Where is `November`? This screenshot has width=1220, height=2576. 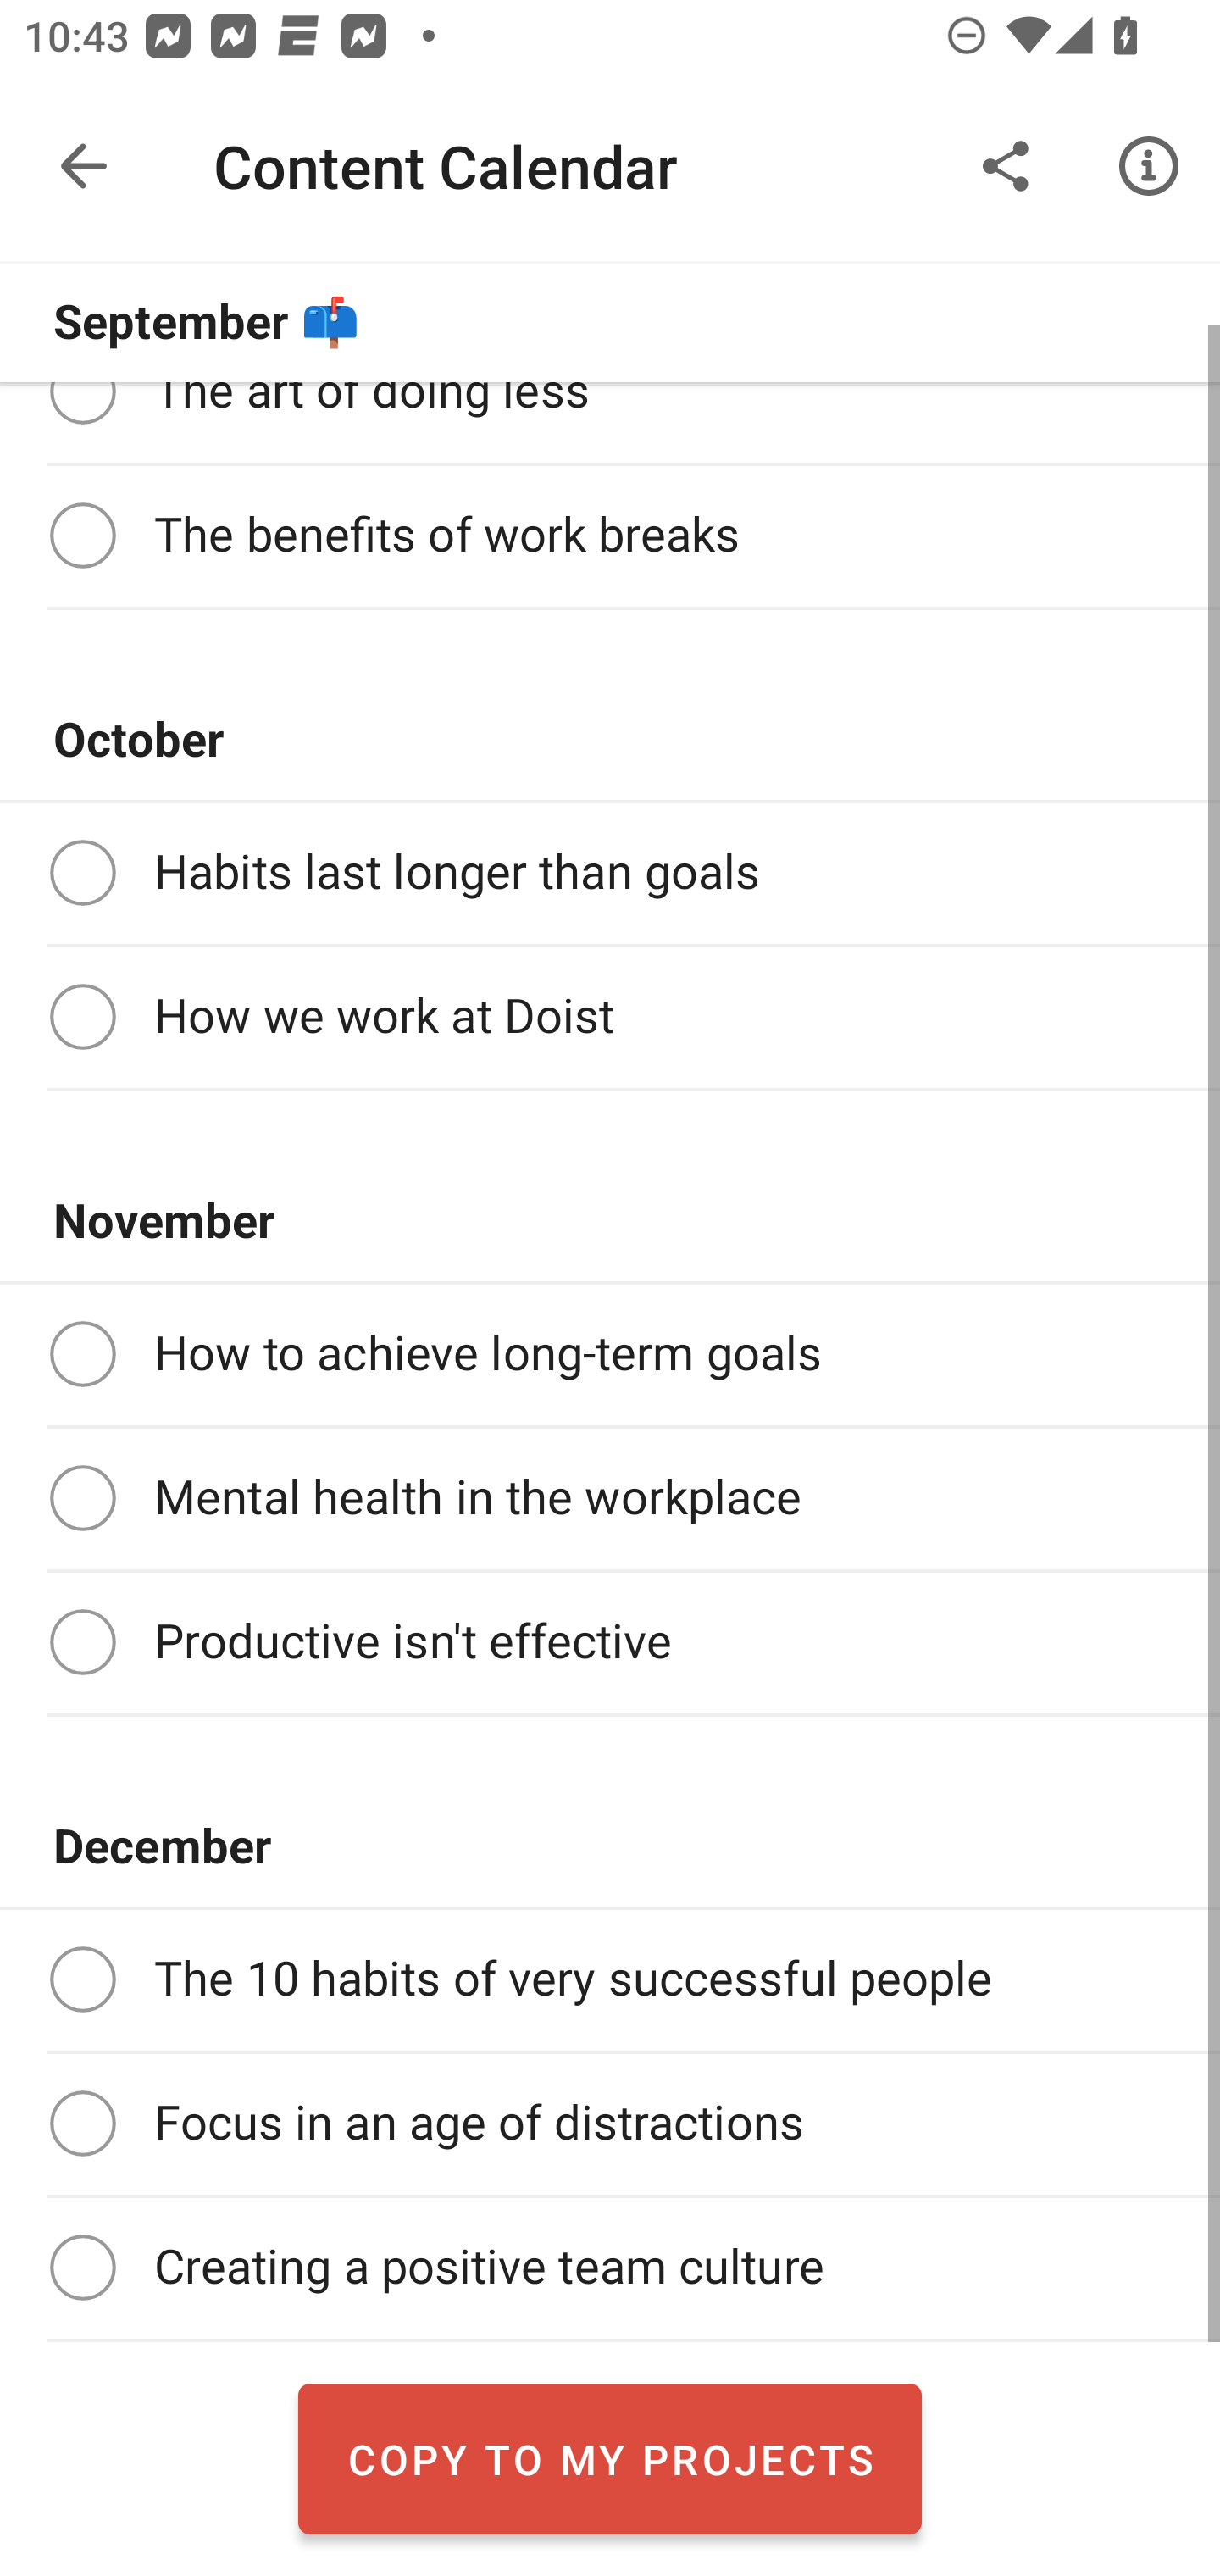
November is located at coordinates (610, 1220).